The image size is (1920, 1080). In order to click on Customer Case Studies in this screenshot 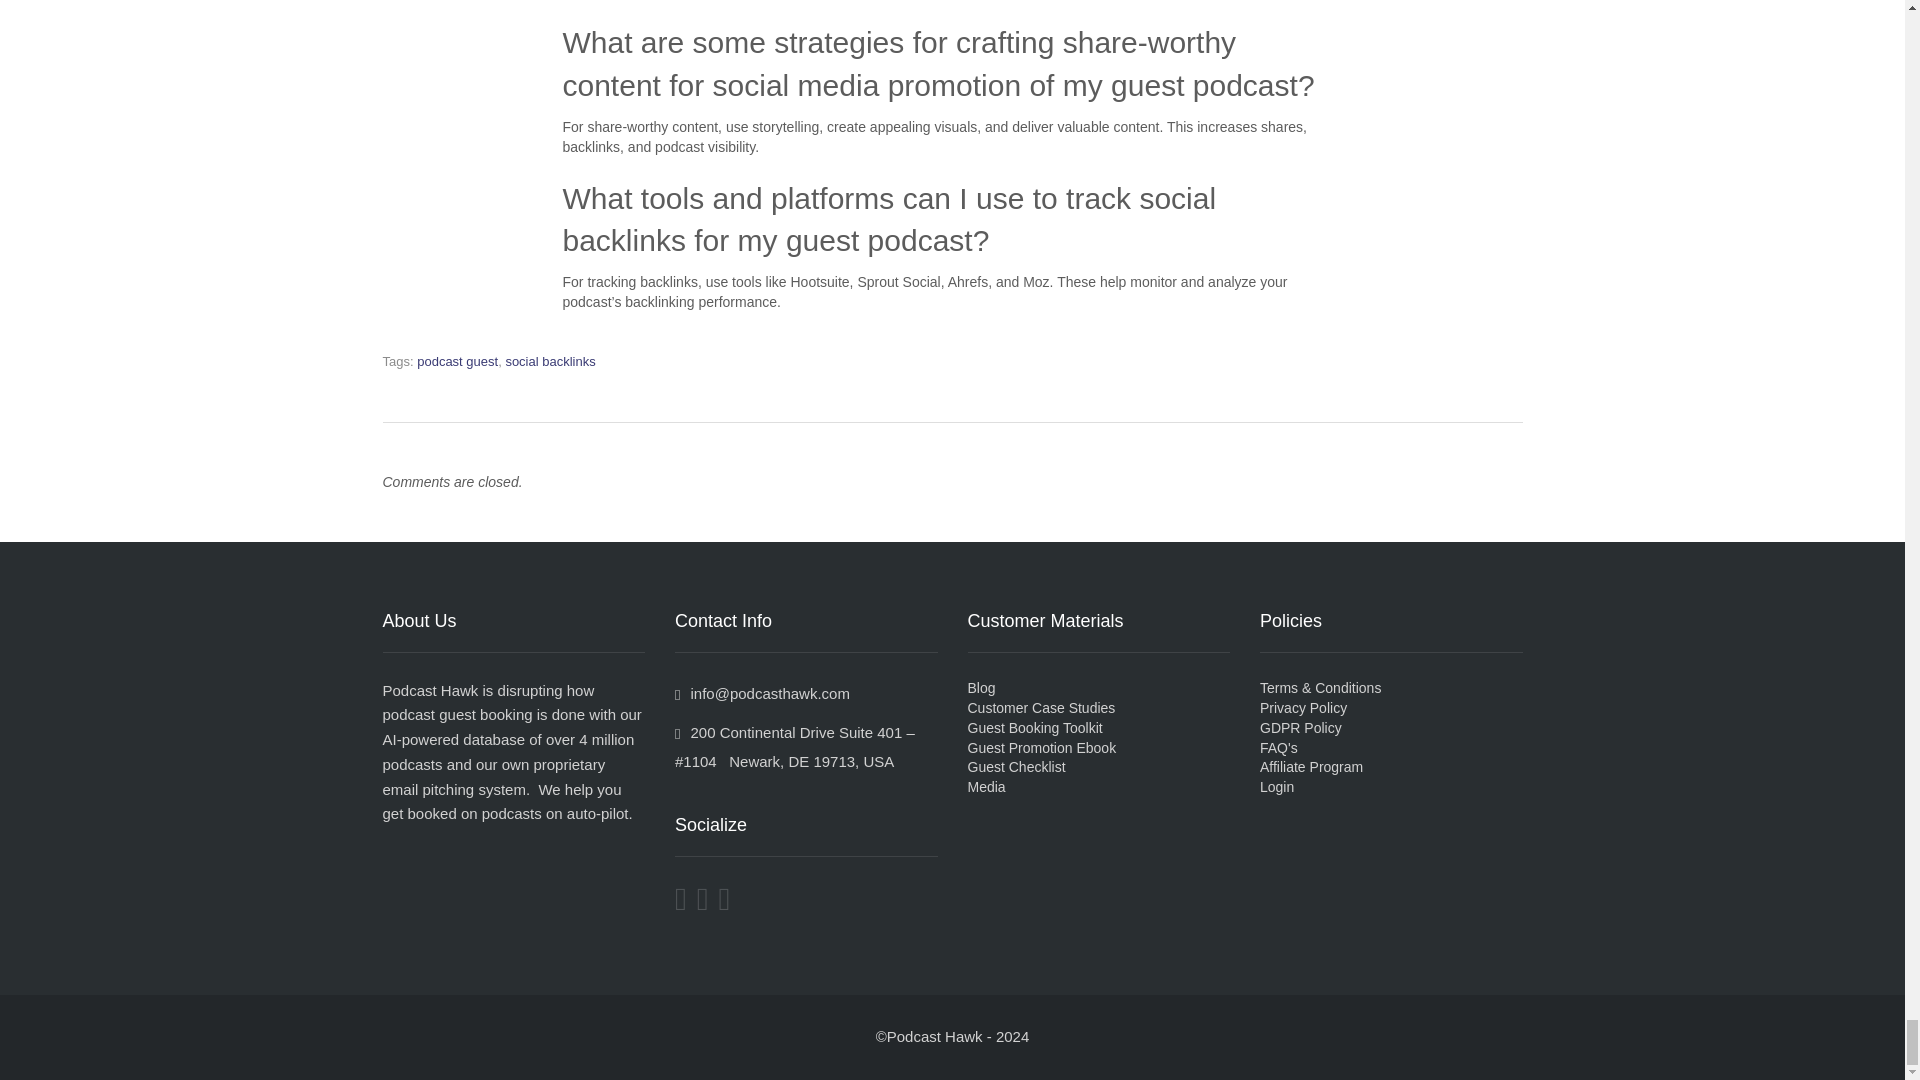, I will do `click(1041, 708)`.